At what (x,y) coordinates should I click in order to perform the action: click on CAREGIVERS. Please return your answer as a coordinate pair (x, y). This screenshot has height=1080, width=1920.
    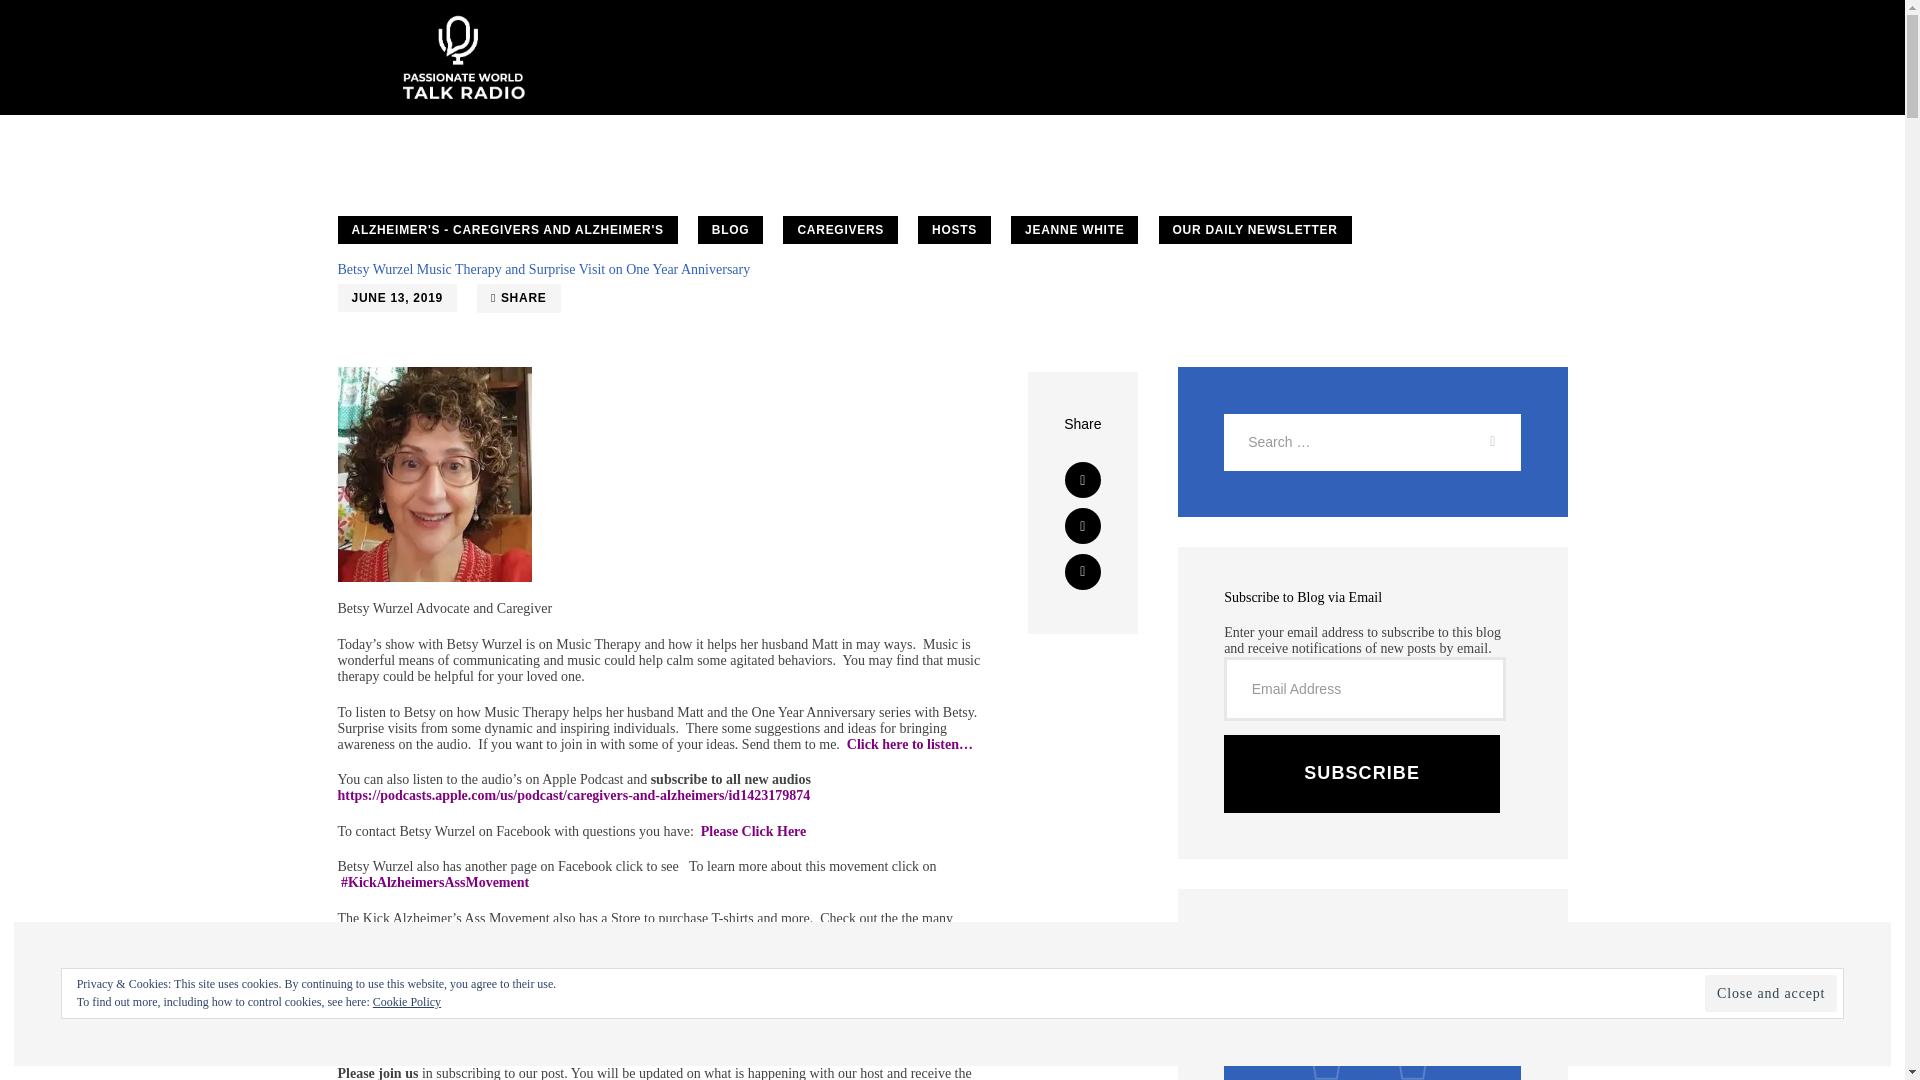
    Looking at the image, I should click on (840, 230).